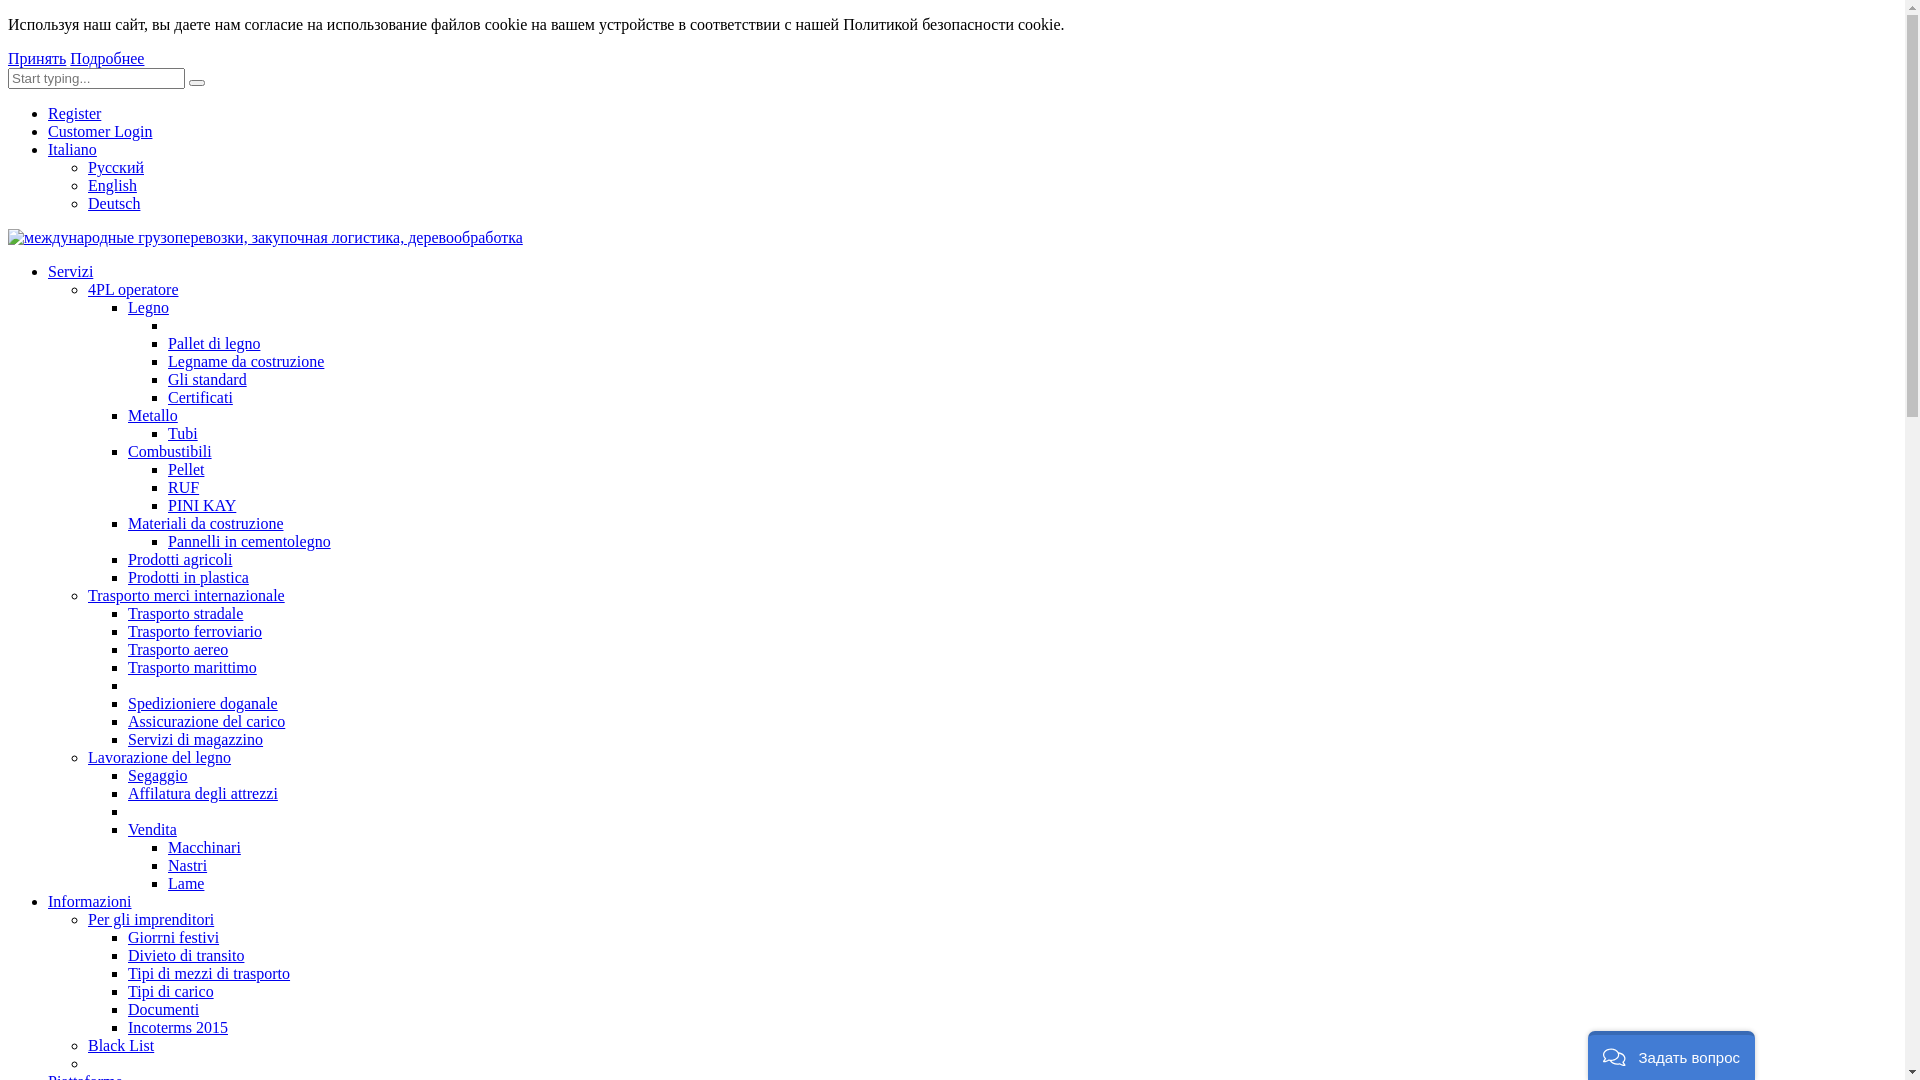  I want to click on Spedizioniere doganale, so click(203, 704).